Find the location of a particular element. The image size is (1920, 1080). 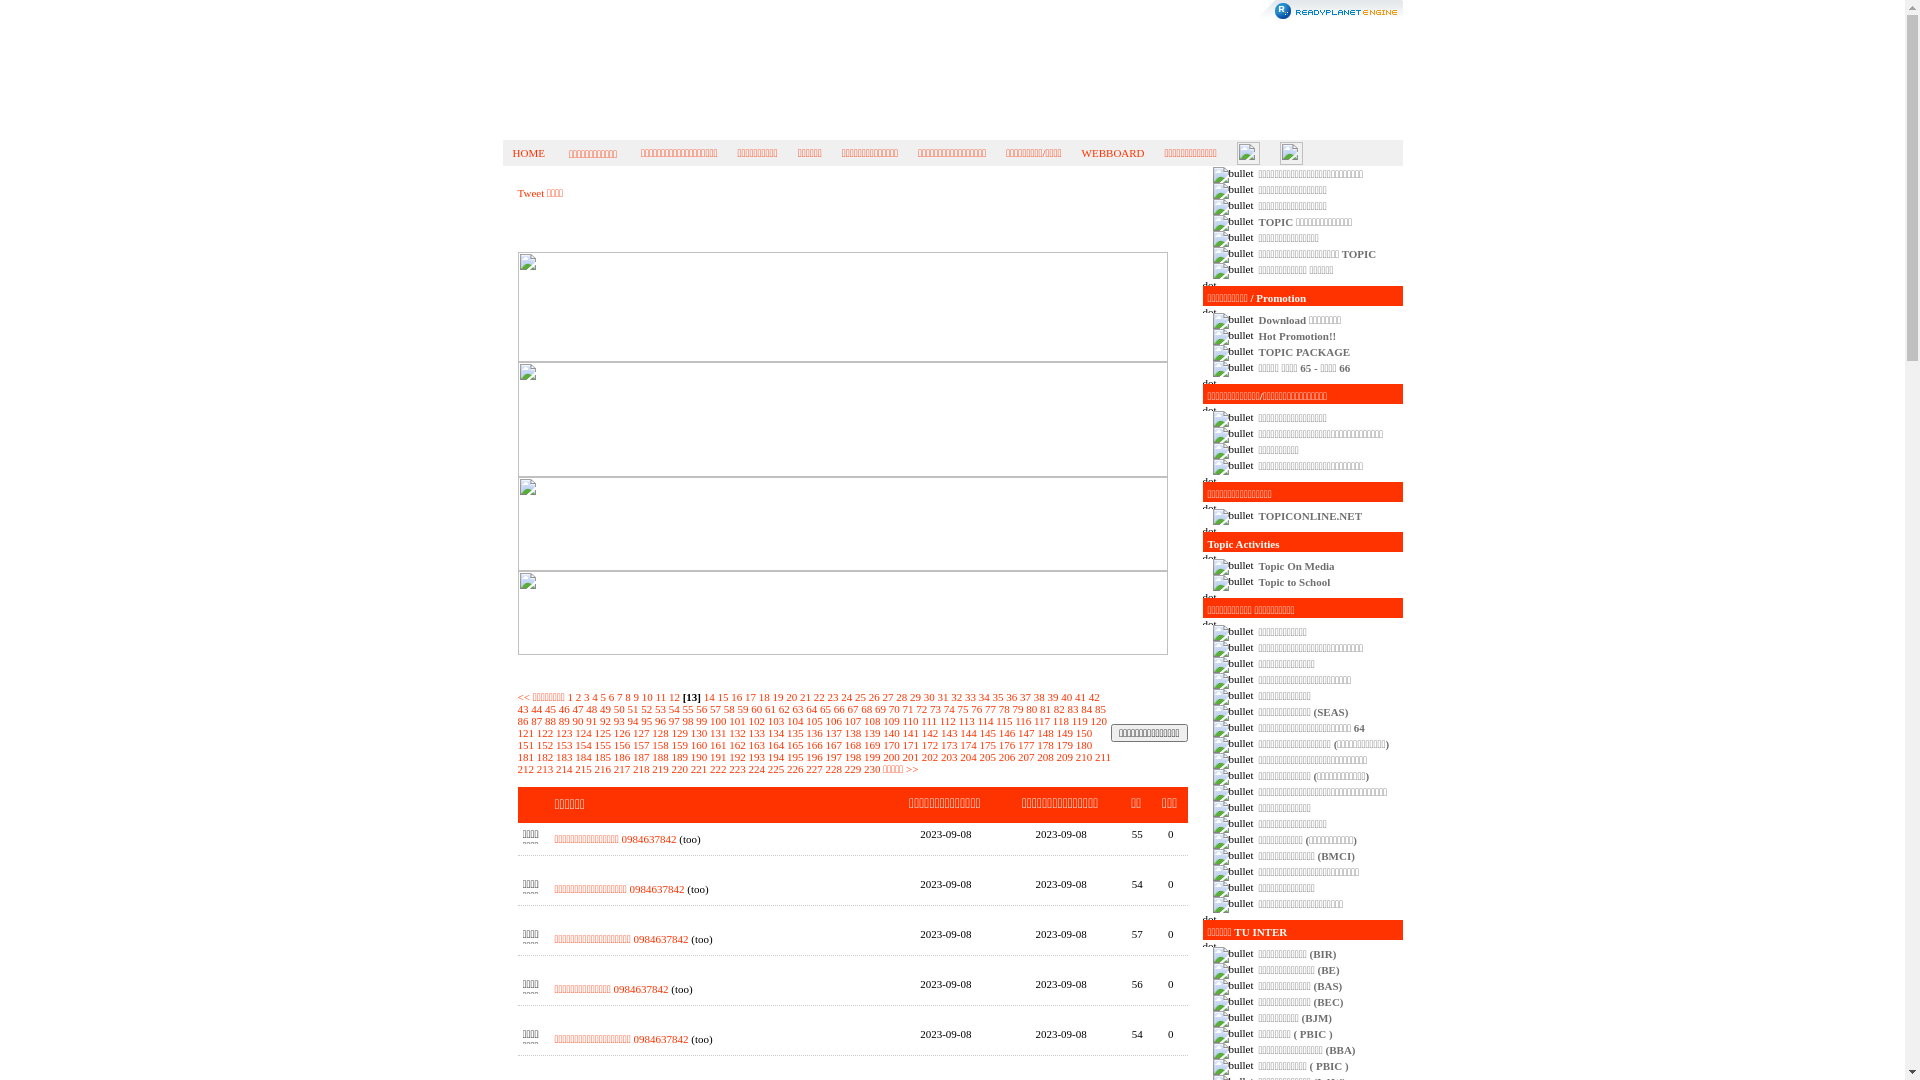

15 is located at coordinates (722, 697).